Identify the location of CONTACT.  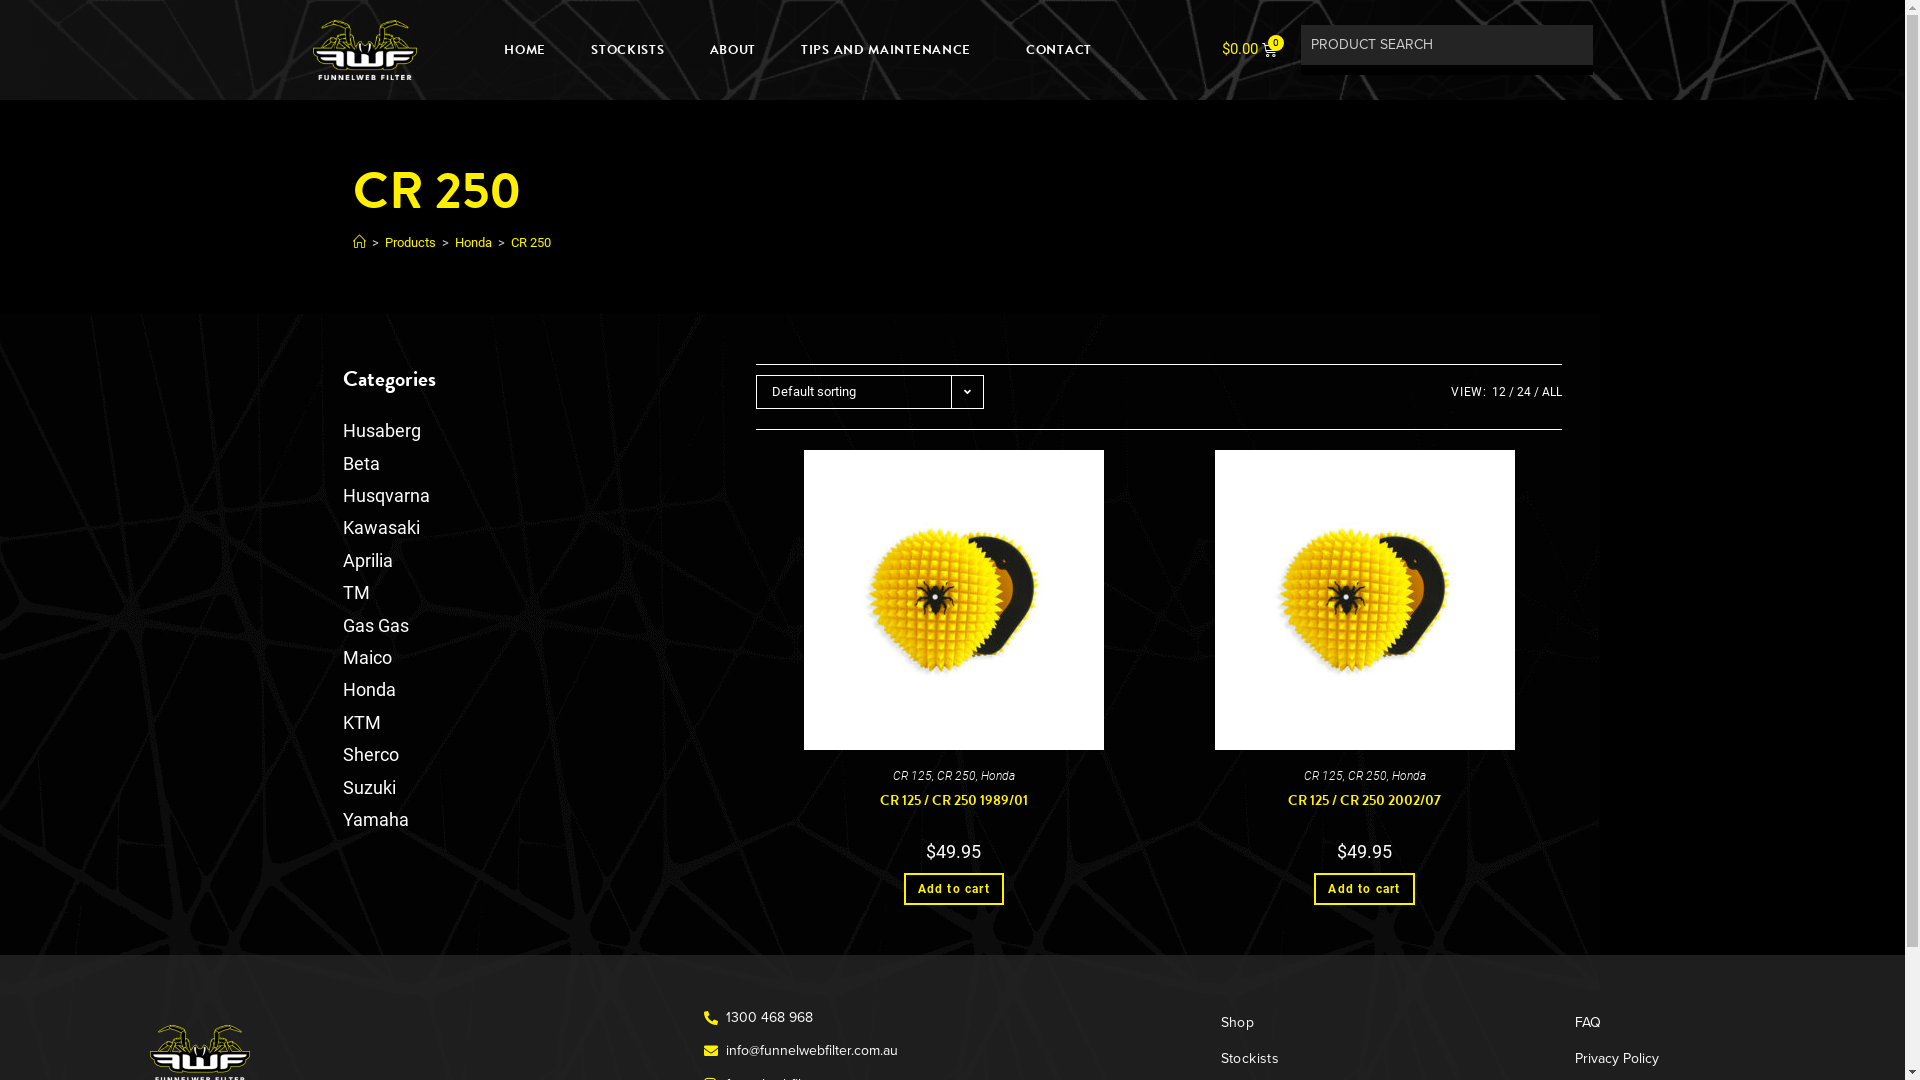
(1059, 50).